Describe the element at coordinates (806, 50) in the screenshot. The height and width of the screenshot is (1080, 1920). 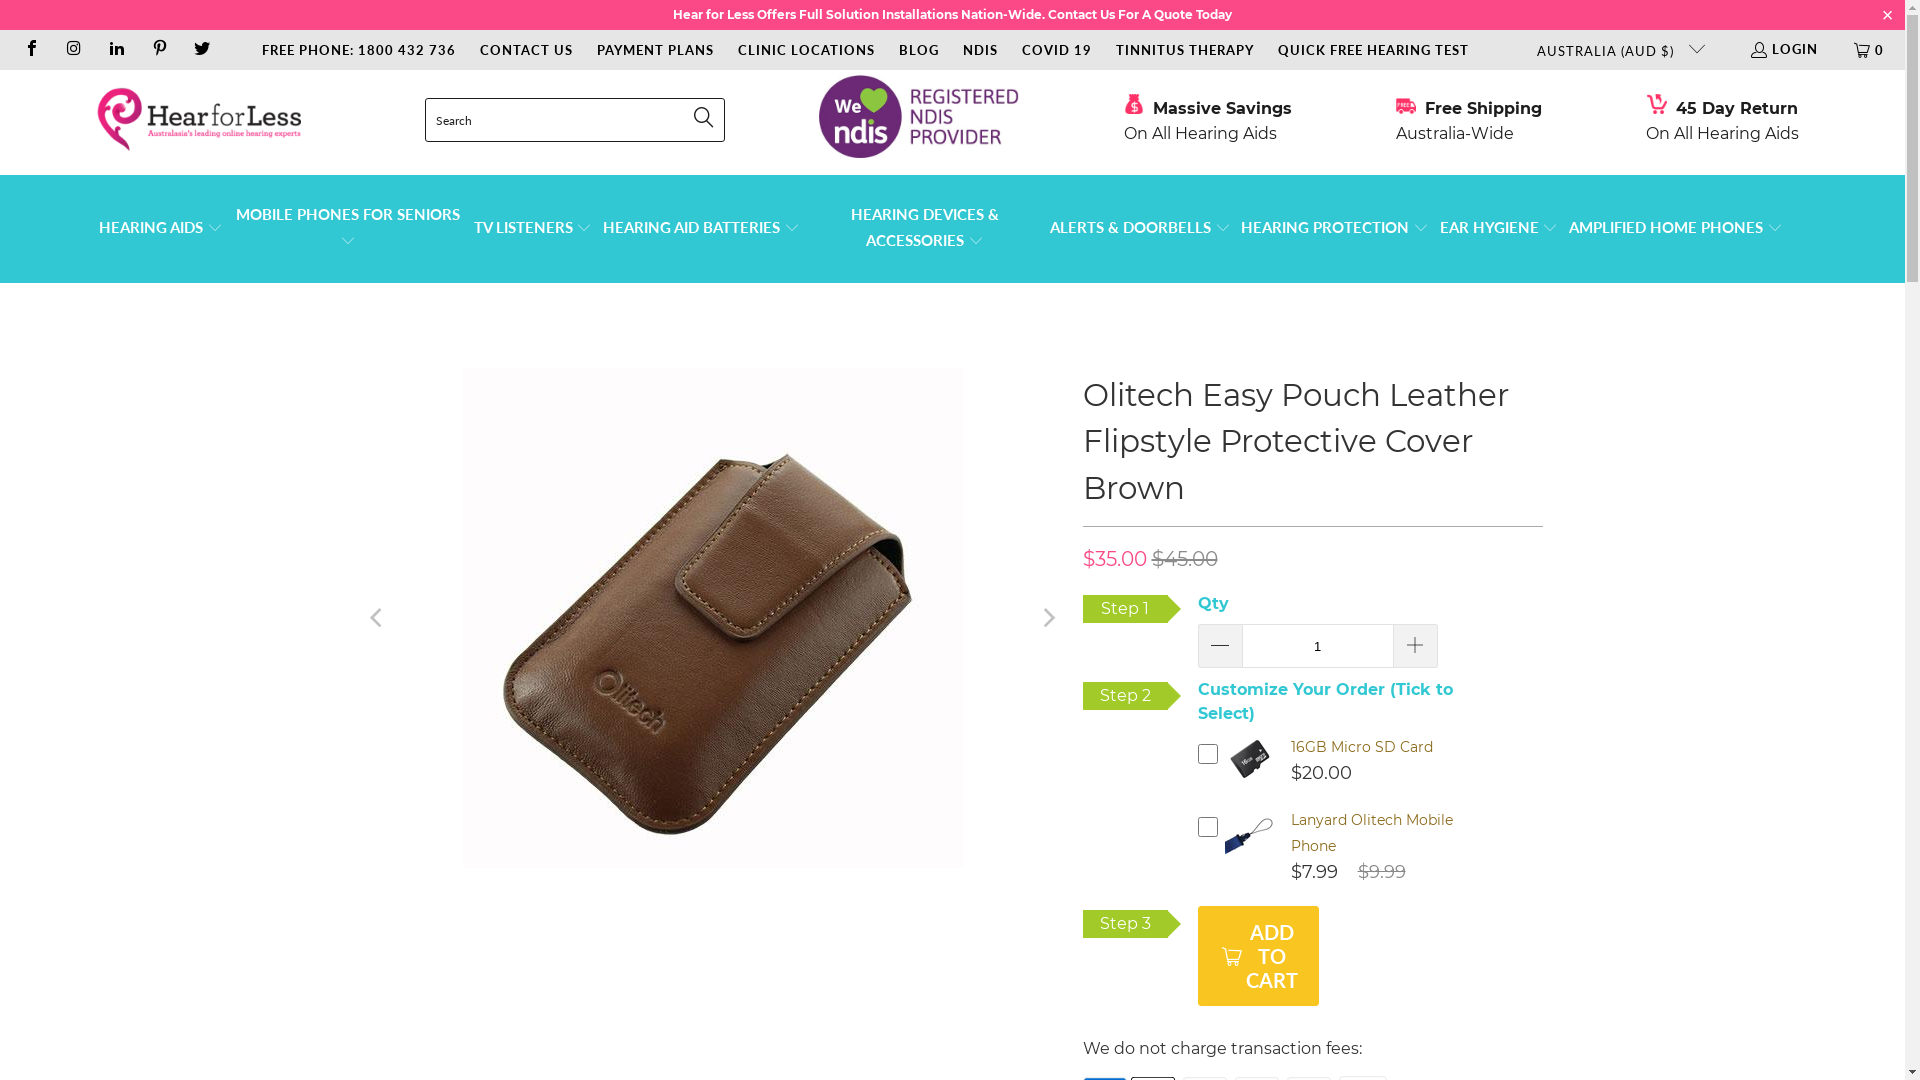
I see `CLINIC LOCATIONS` at that location.